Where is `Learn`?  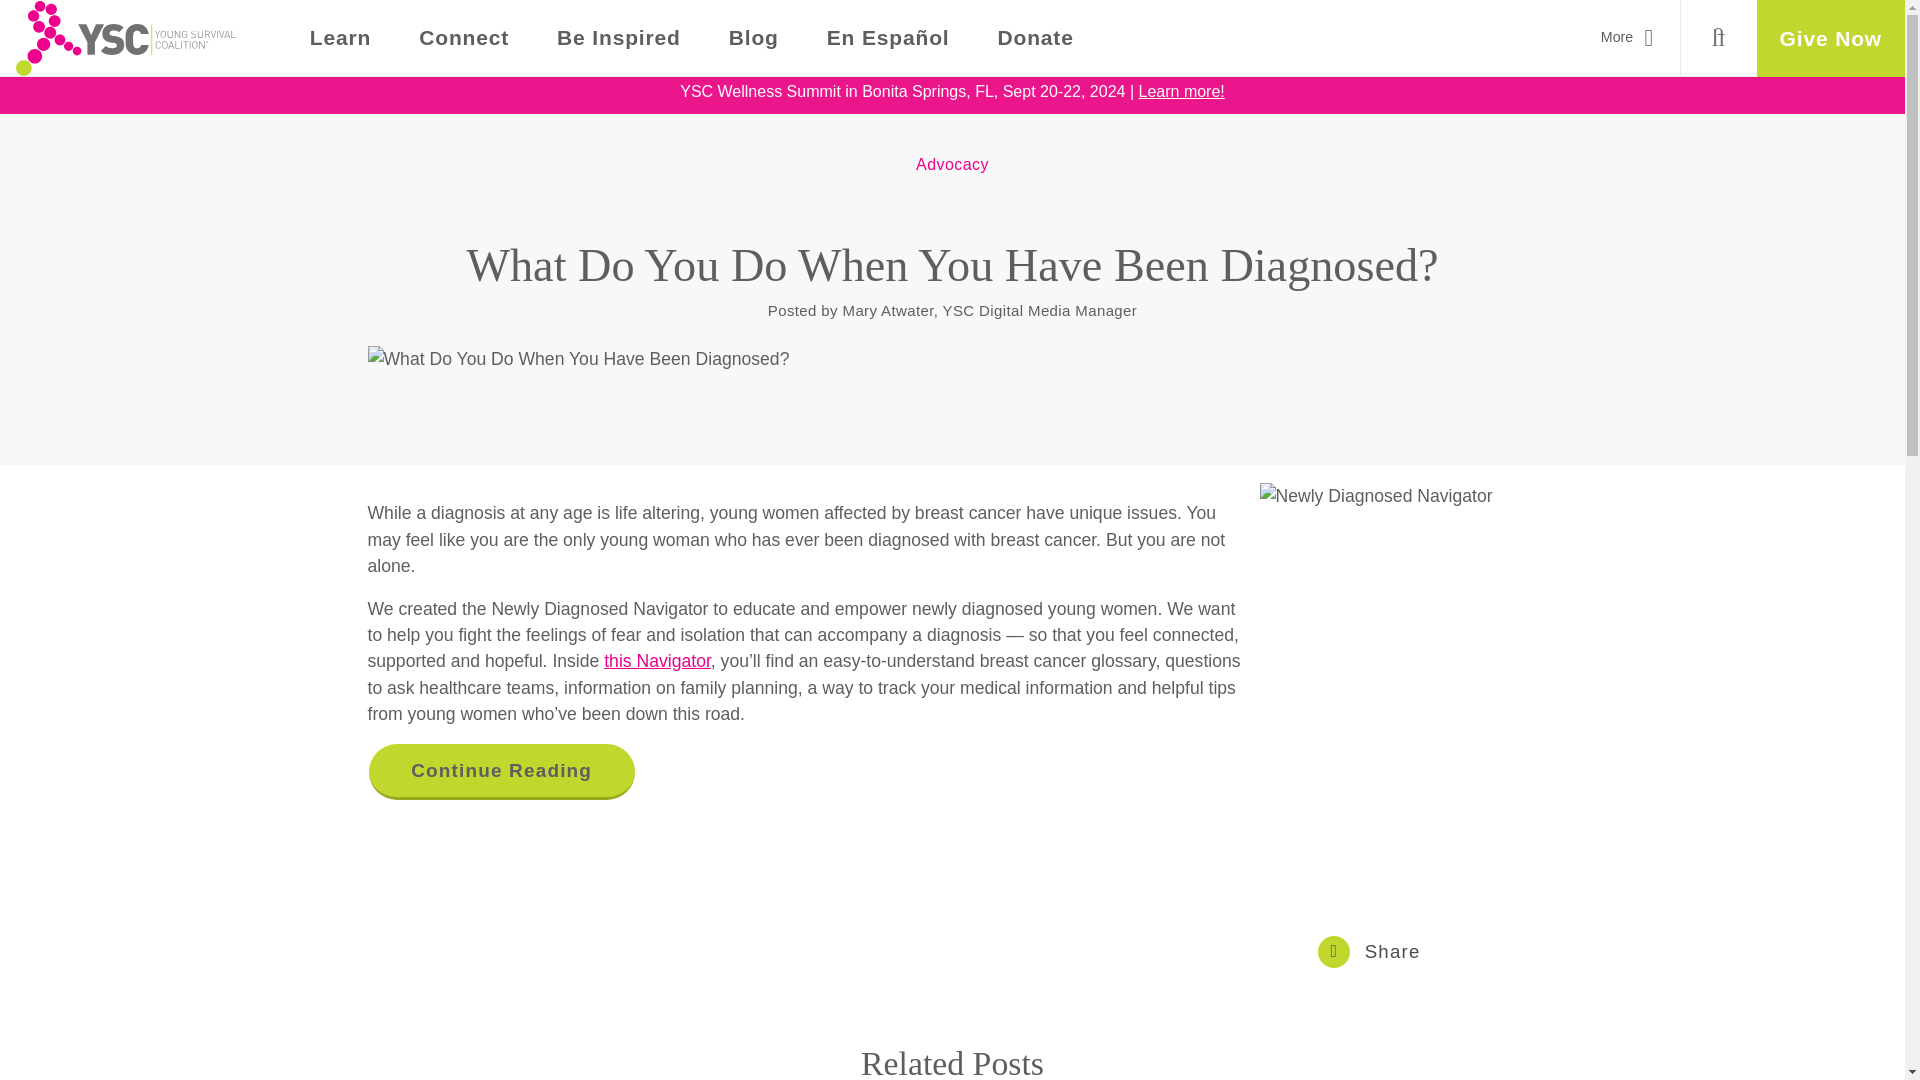
Learn is located at coordinates (340, 38).